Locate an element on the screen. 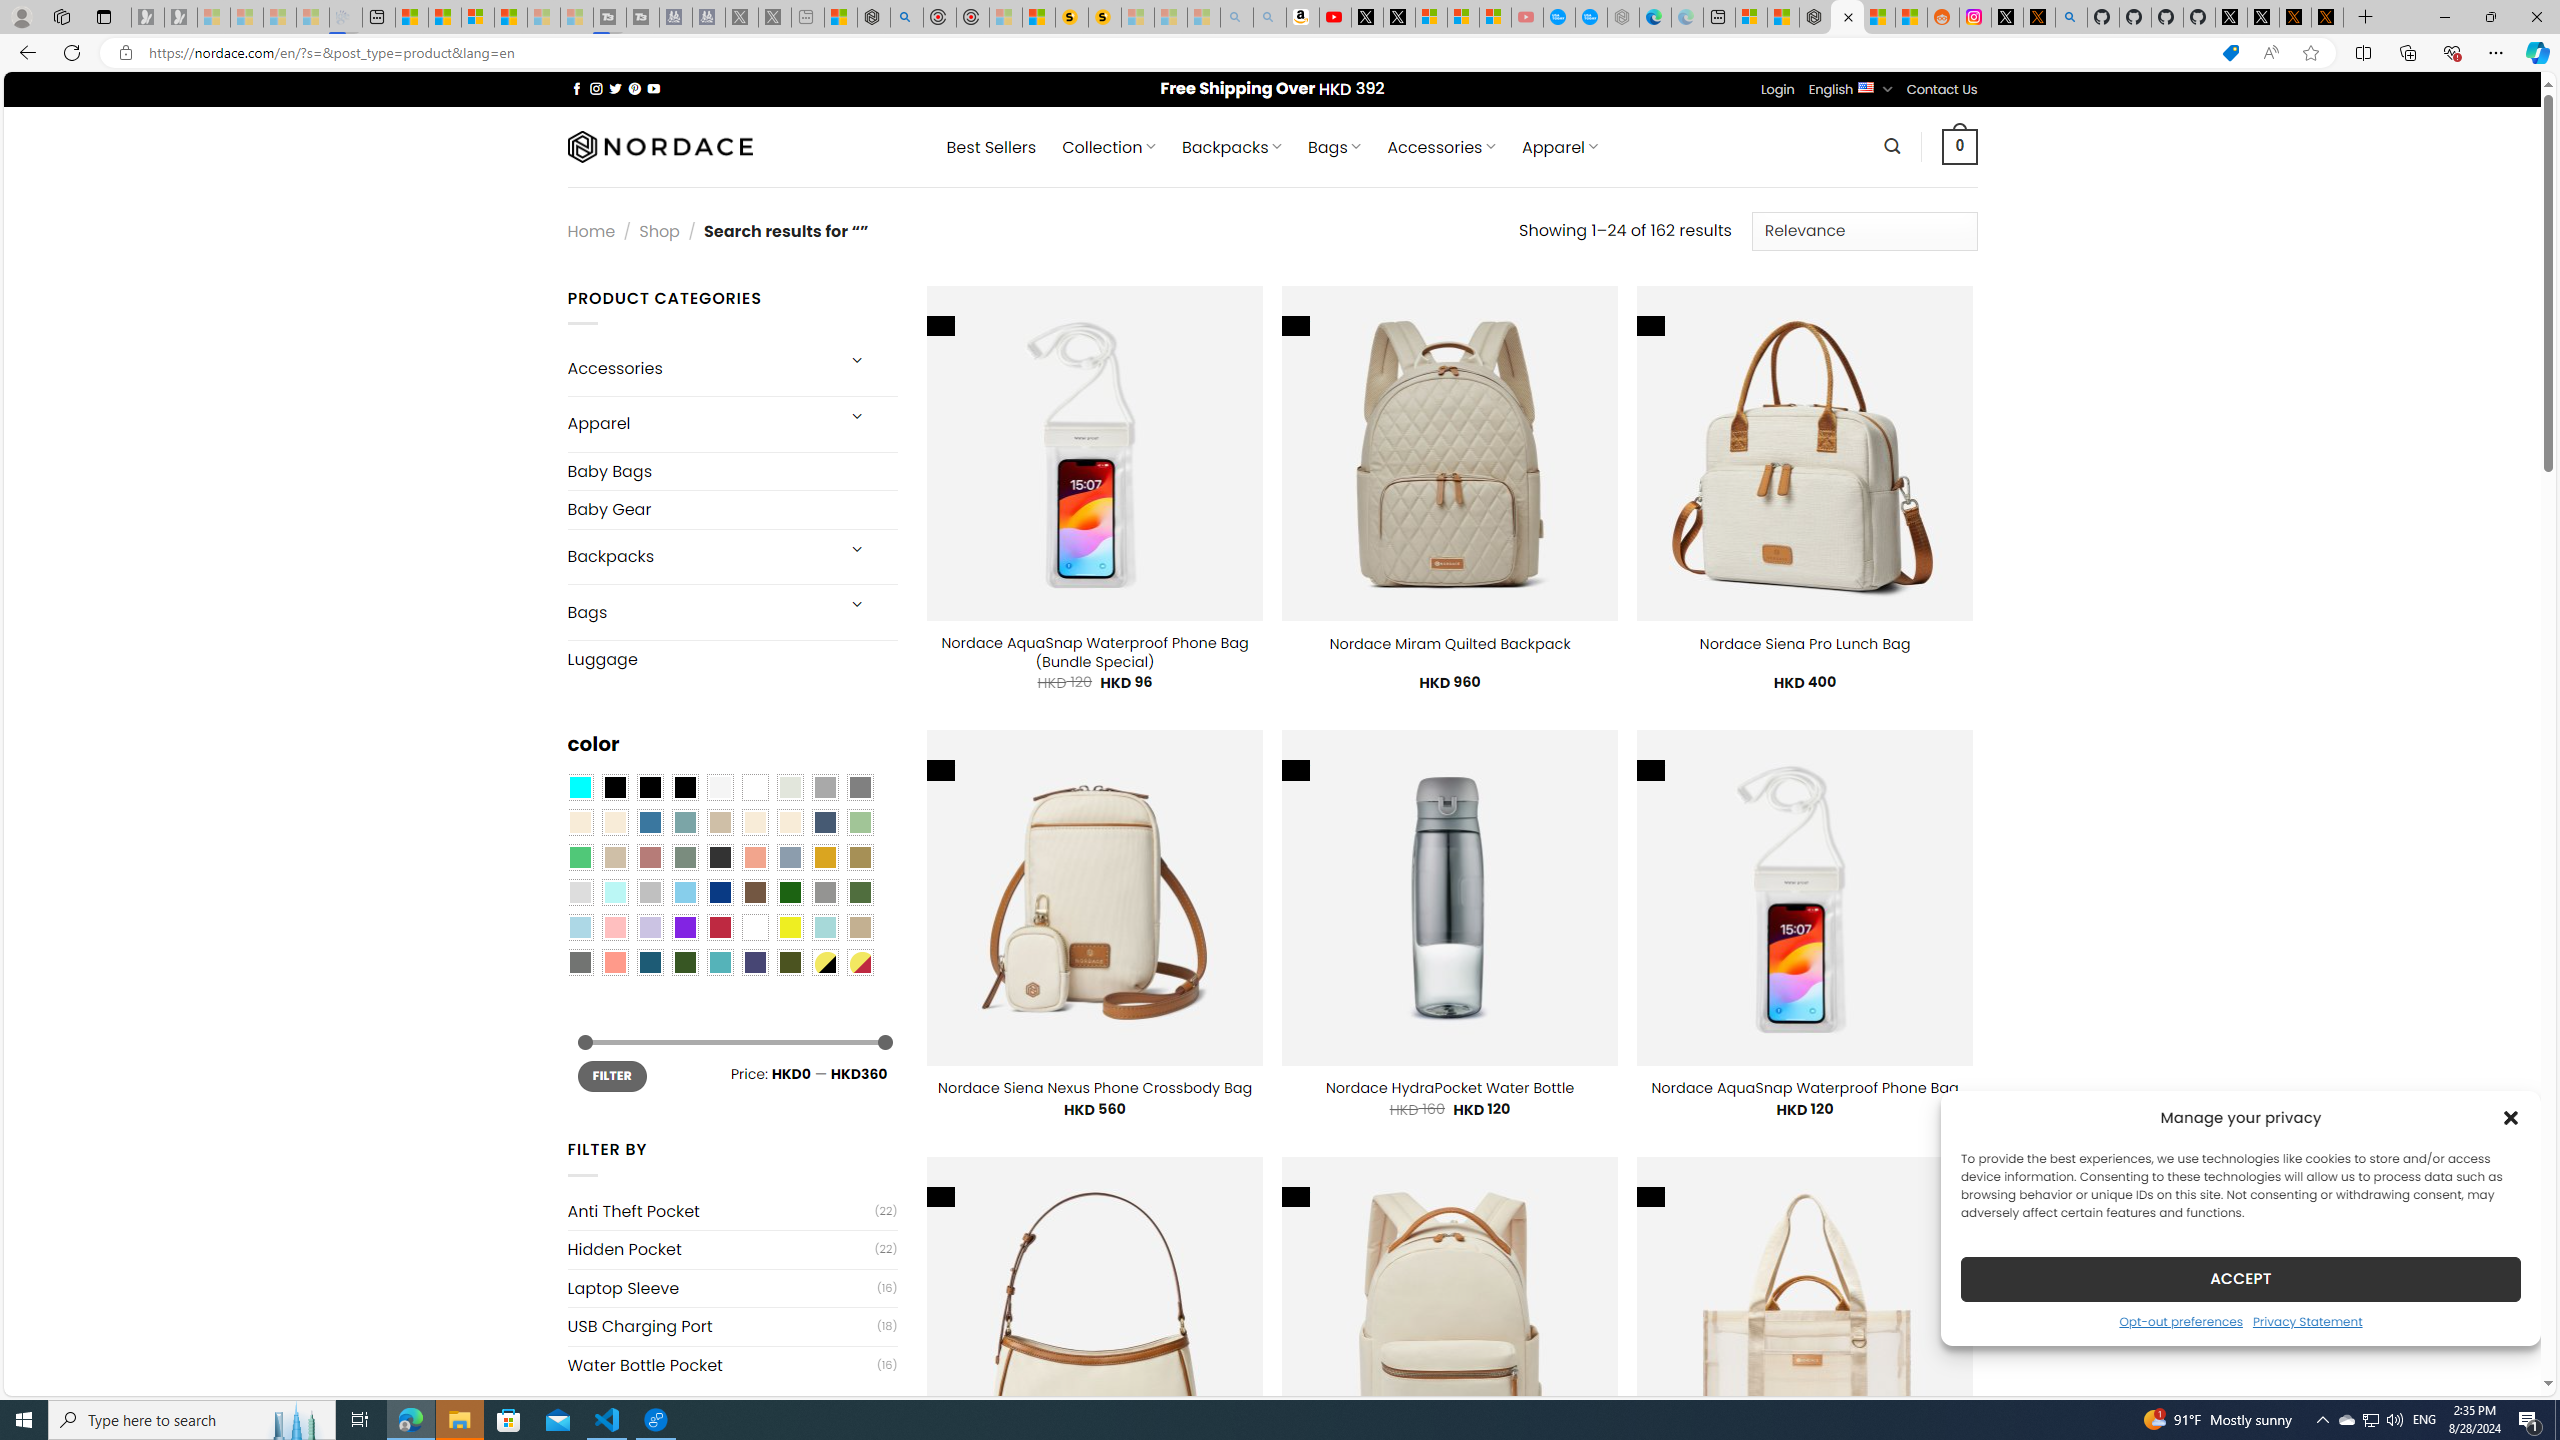 The image size is (2560, 1440). Khaki is located at coordinates (860, 927).